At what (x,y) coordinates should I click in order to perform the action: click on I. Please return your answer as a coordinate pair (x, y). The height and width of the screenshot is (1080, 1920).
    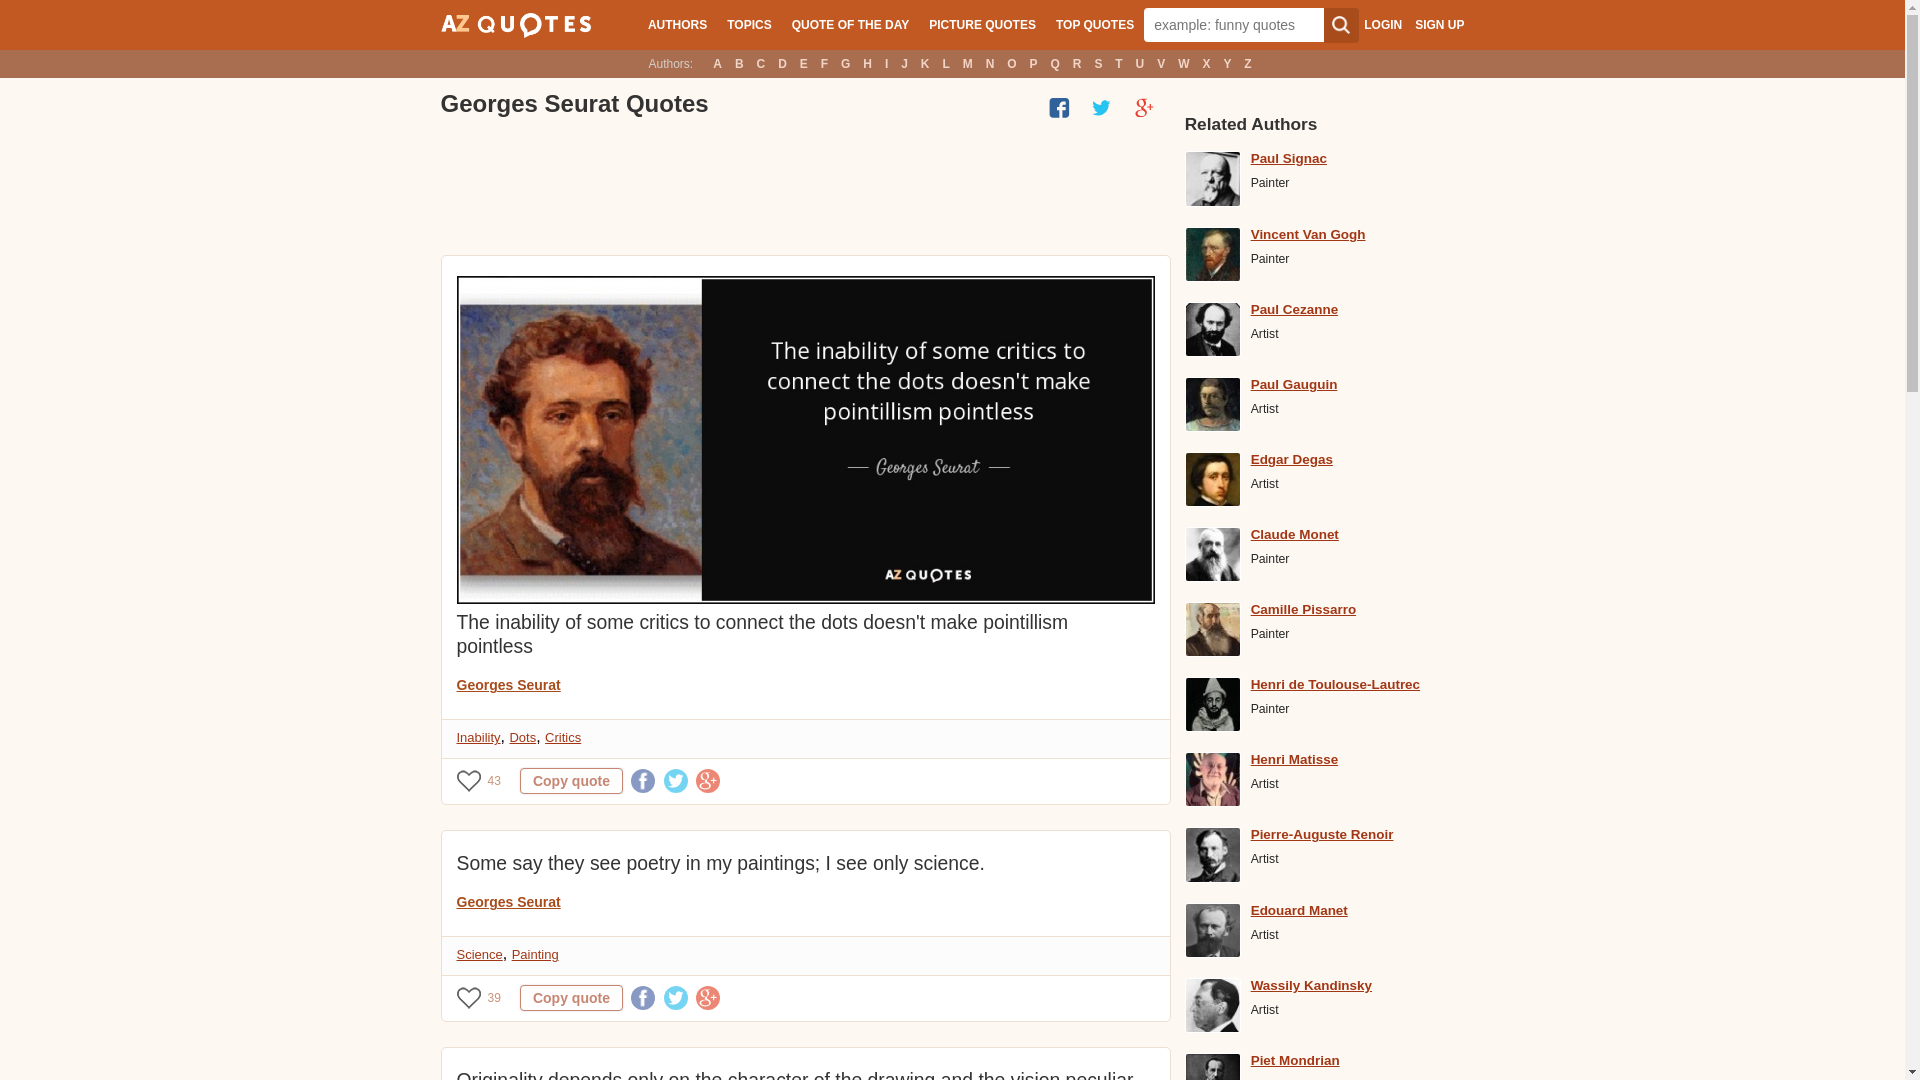
    Looking at the image, I should click on (886, 63).